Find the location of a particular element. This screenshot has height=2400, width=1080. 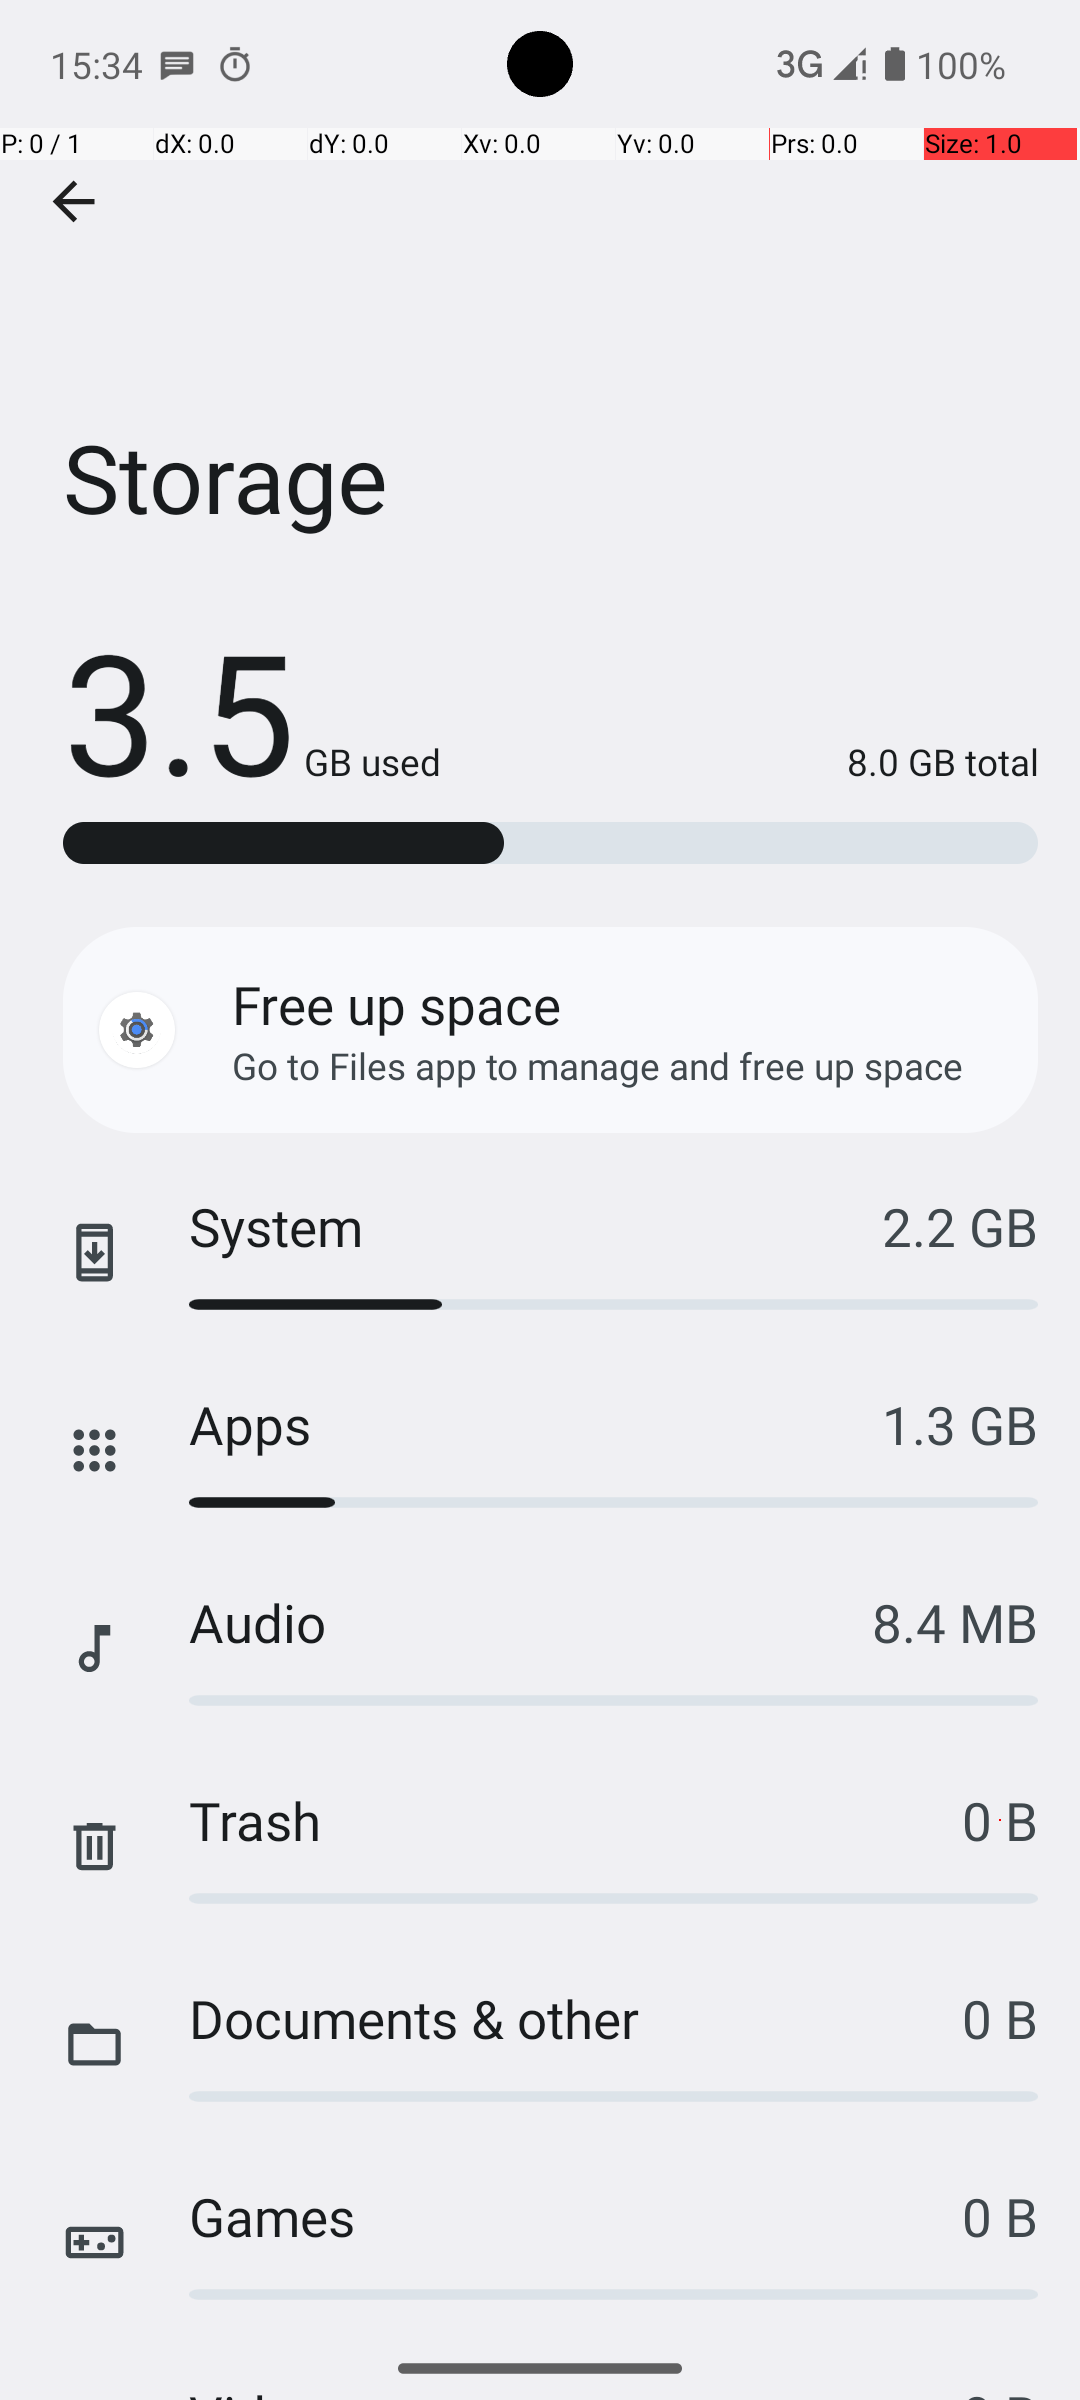

Games is located at coordinates (576, 2216).